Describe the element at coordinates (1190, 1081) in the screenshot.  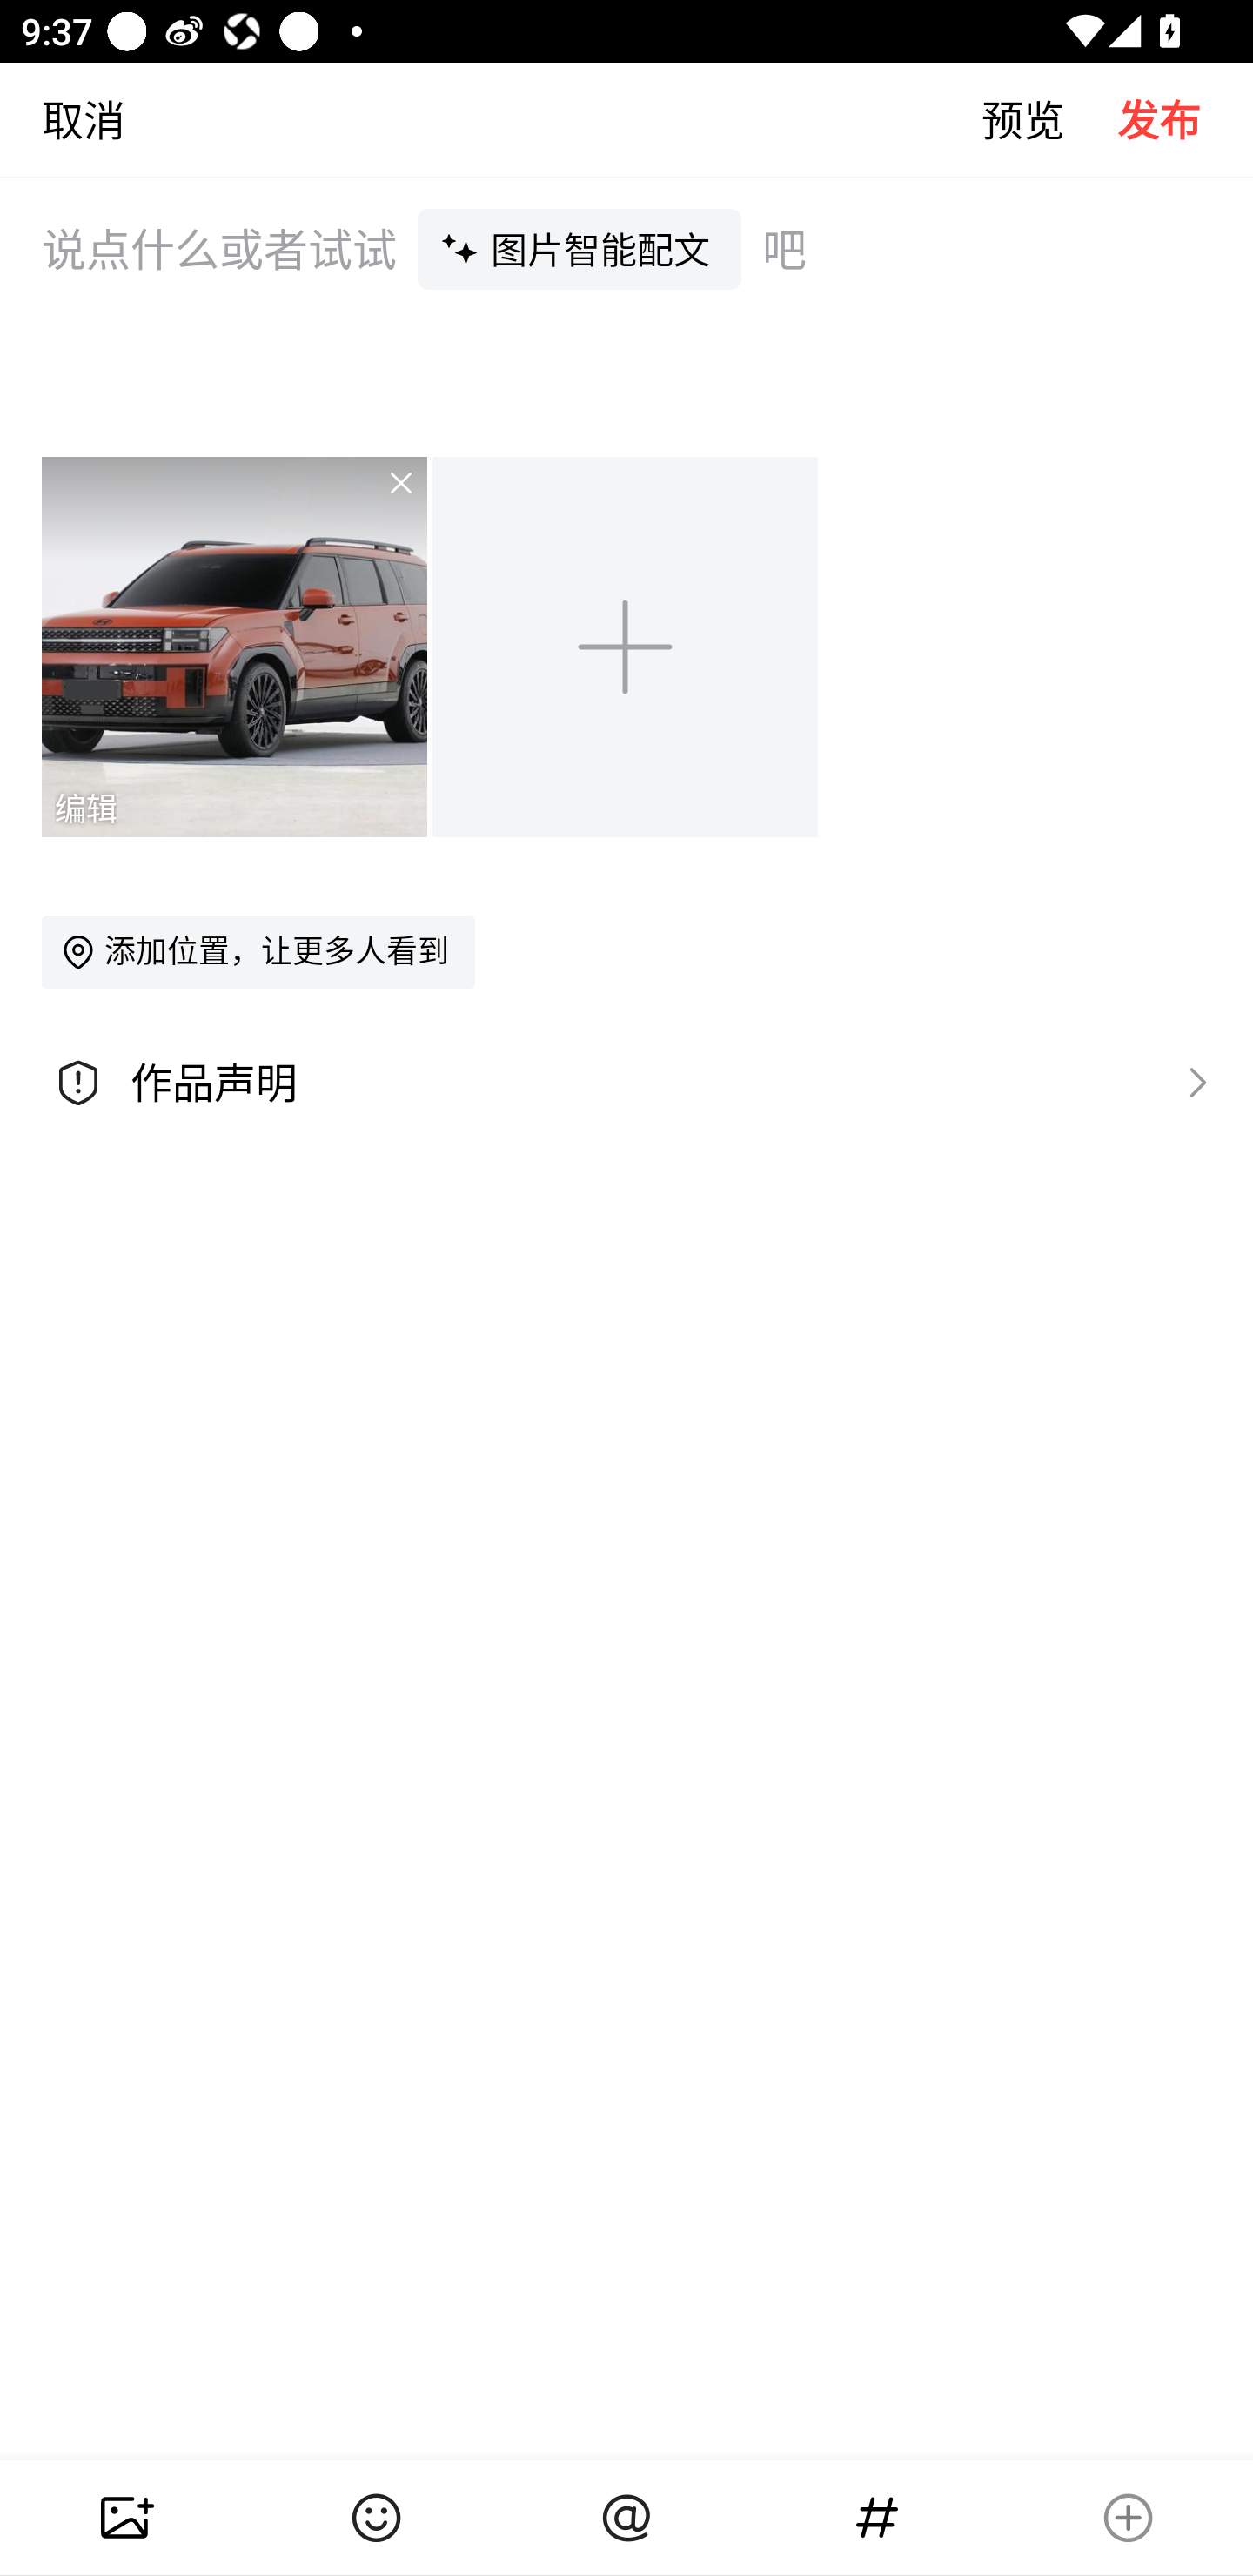
I see `高级设置` at that location.